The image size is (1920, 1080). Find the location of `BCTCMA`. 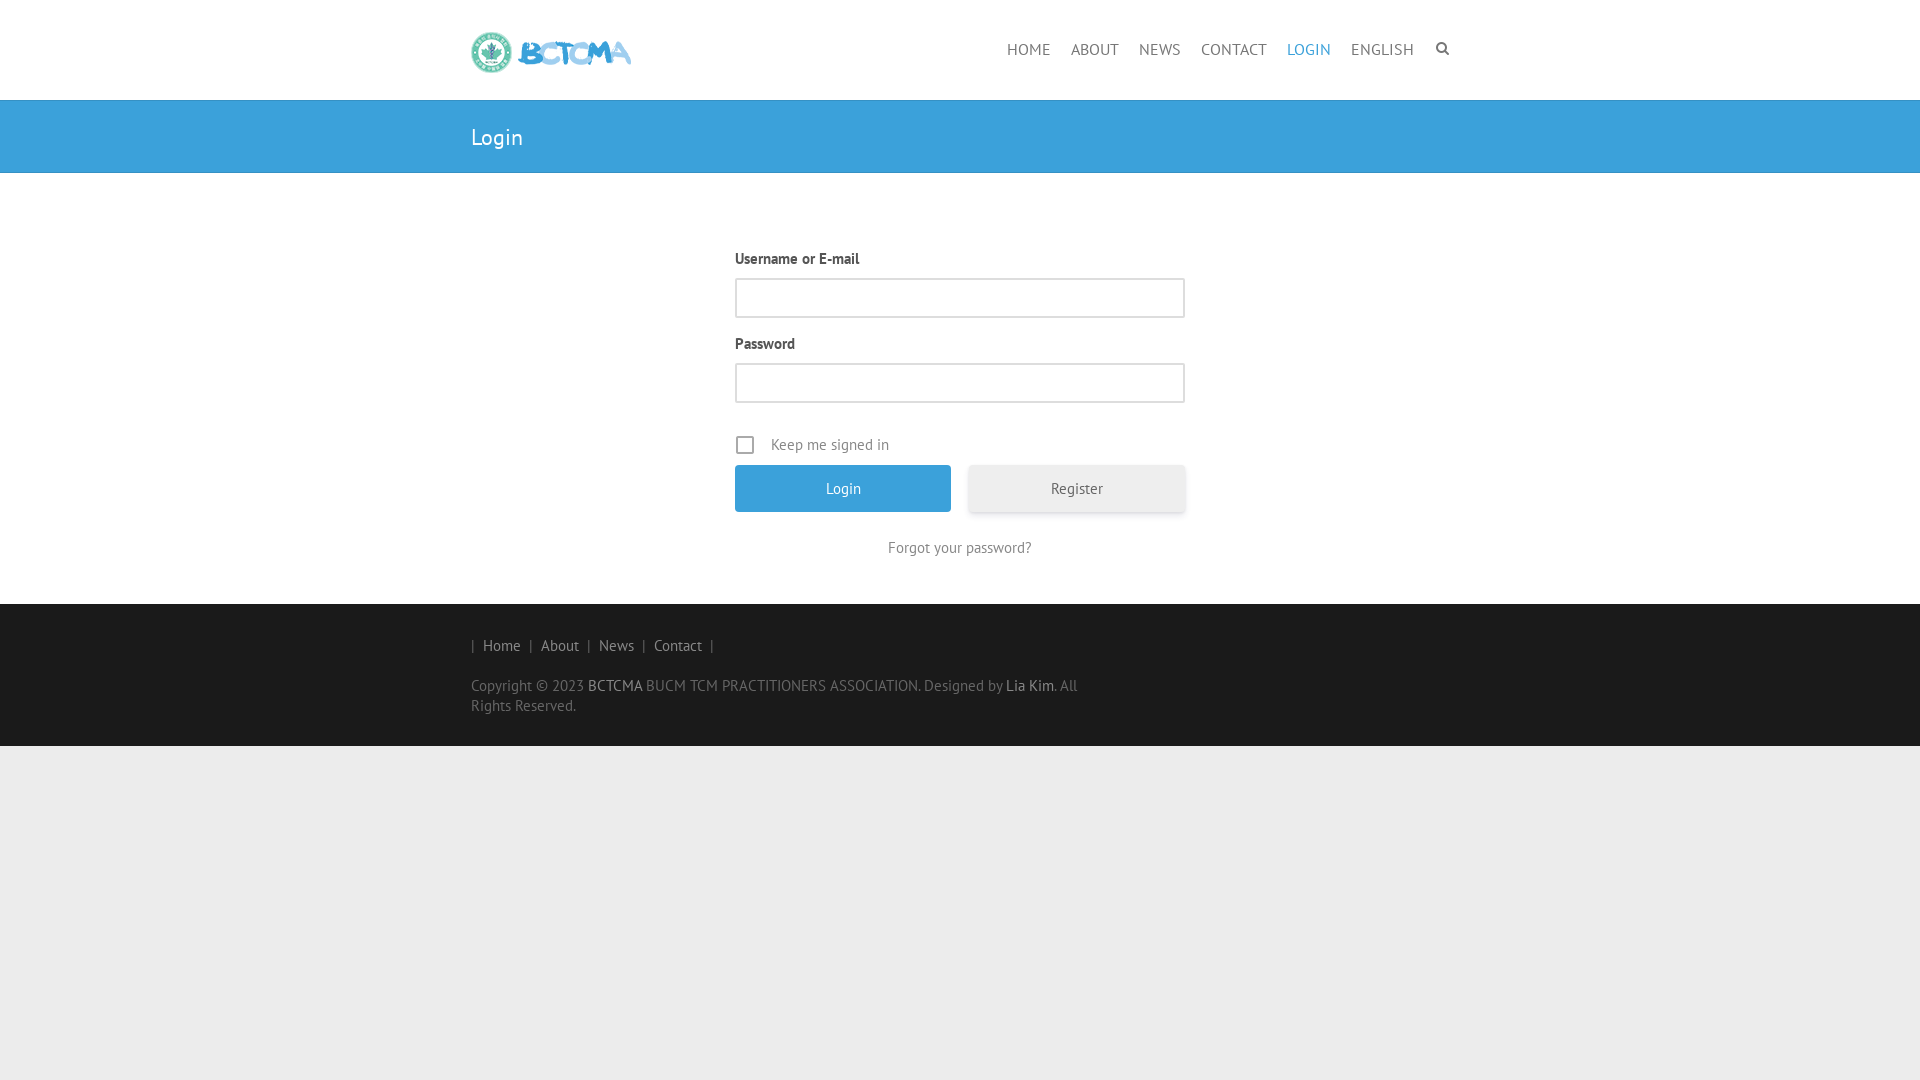

BCTCMA is located at coordinates (551, 52).